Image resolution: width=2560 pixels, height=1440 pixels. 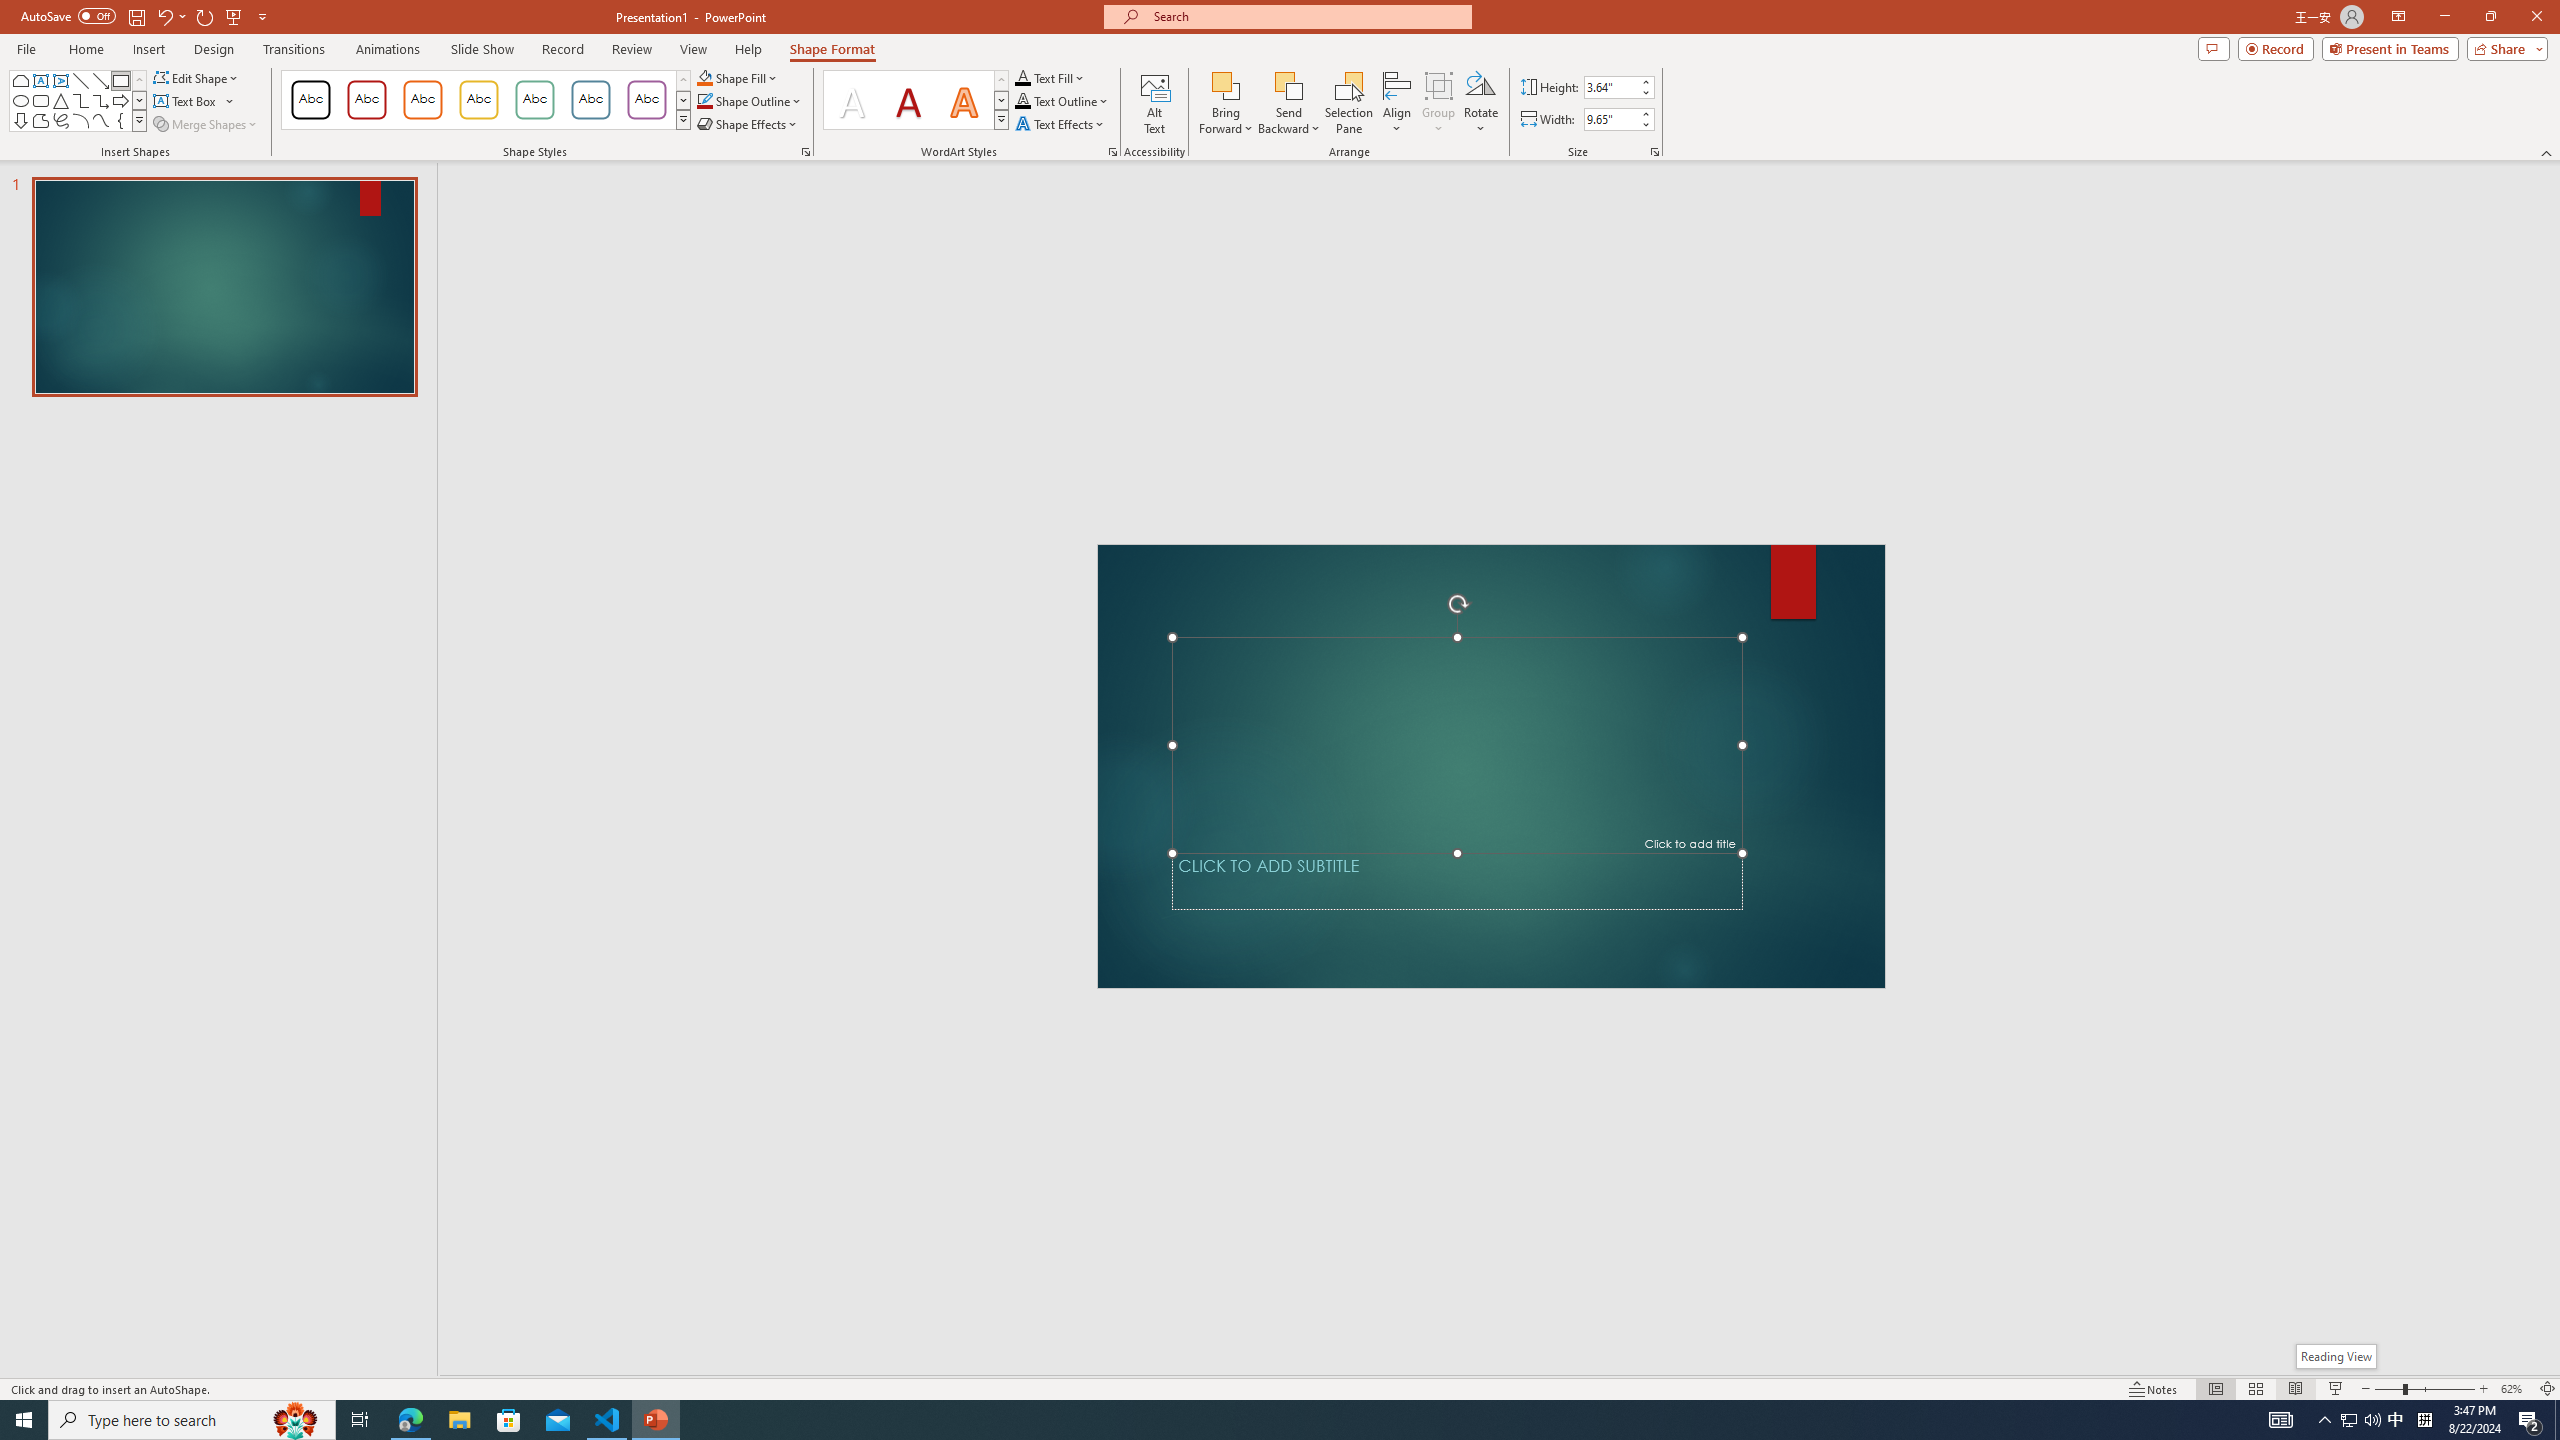 What do you see at coordinates (61, 80) in the screenshot?
I see `Vertical Text Box` at bounding box center [61, 80].